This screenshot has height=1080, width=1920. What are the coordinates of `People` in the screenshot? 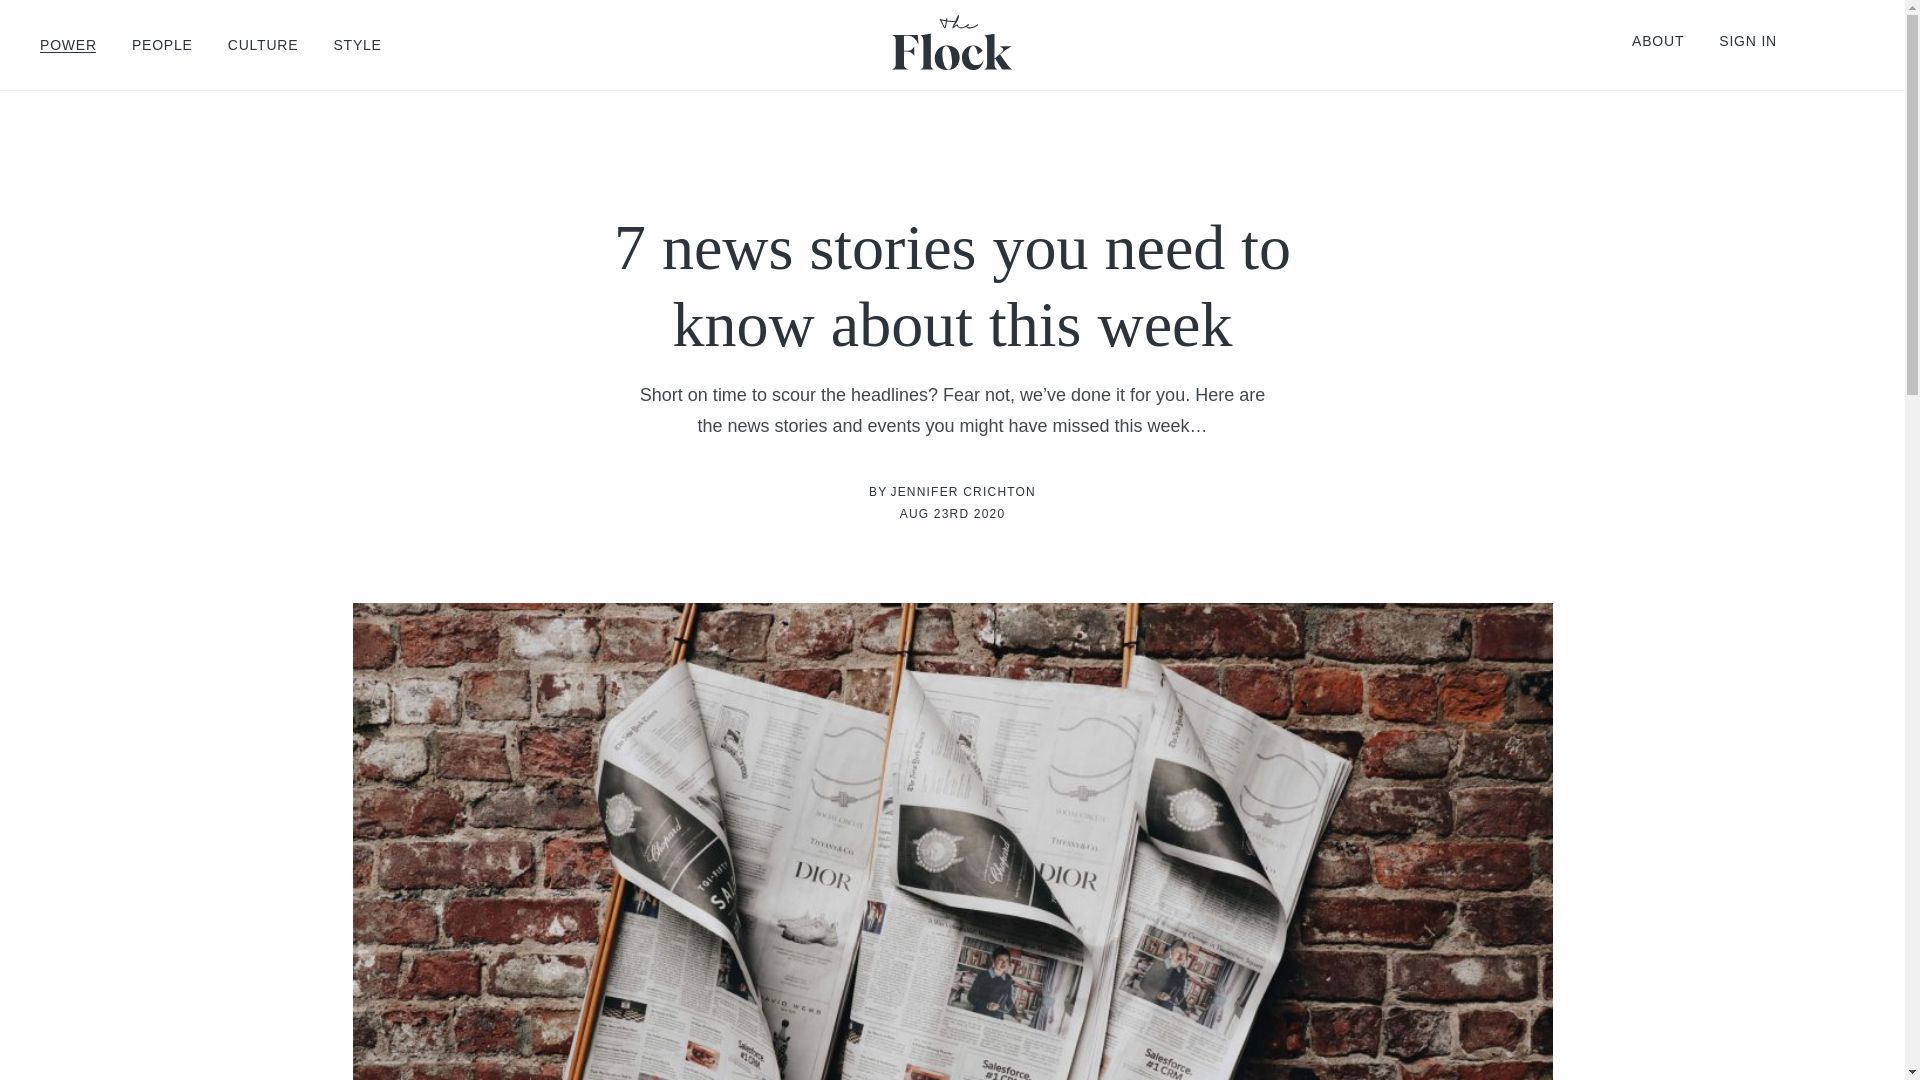 It's located at (162, 44).